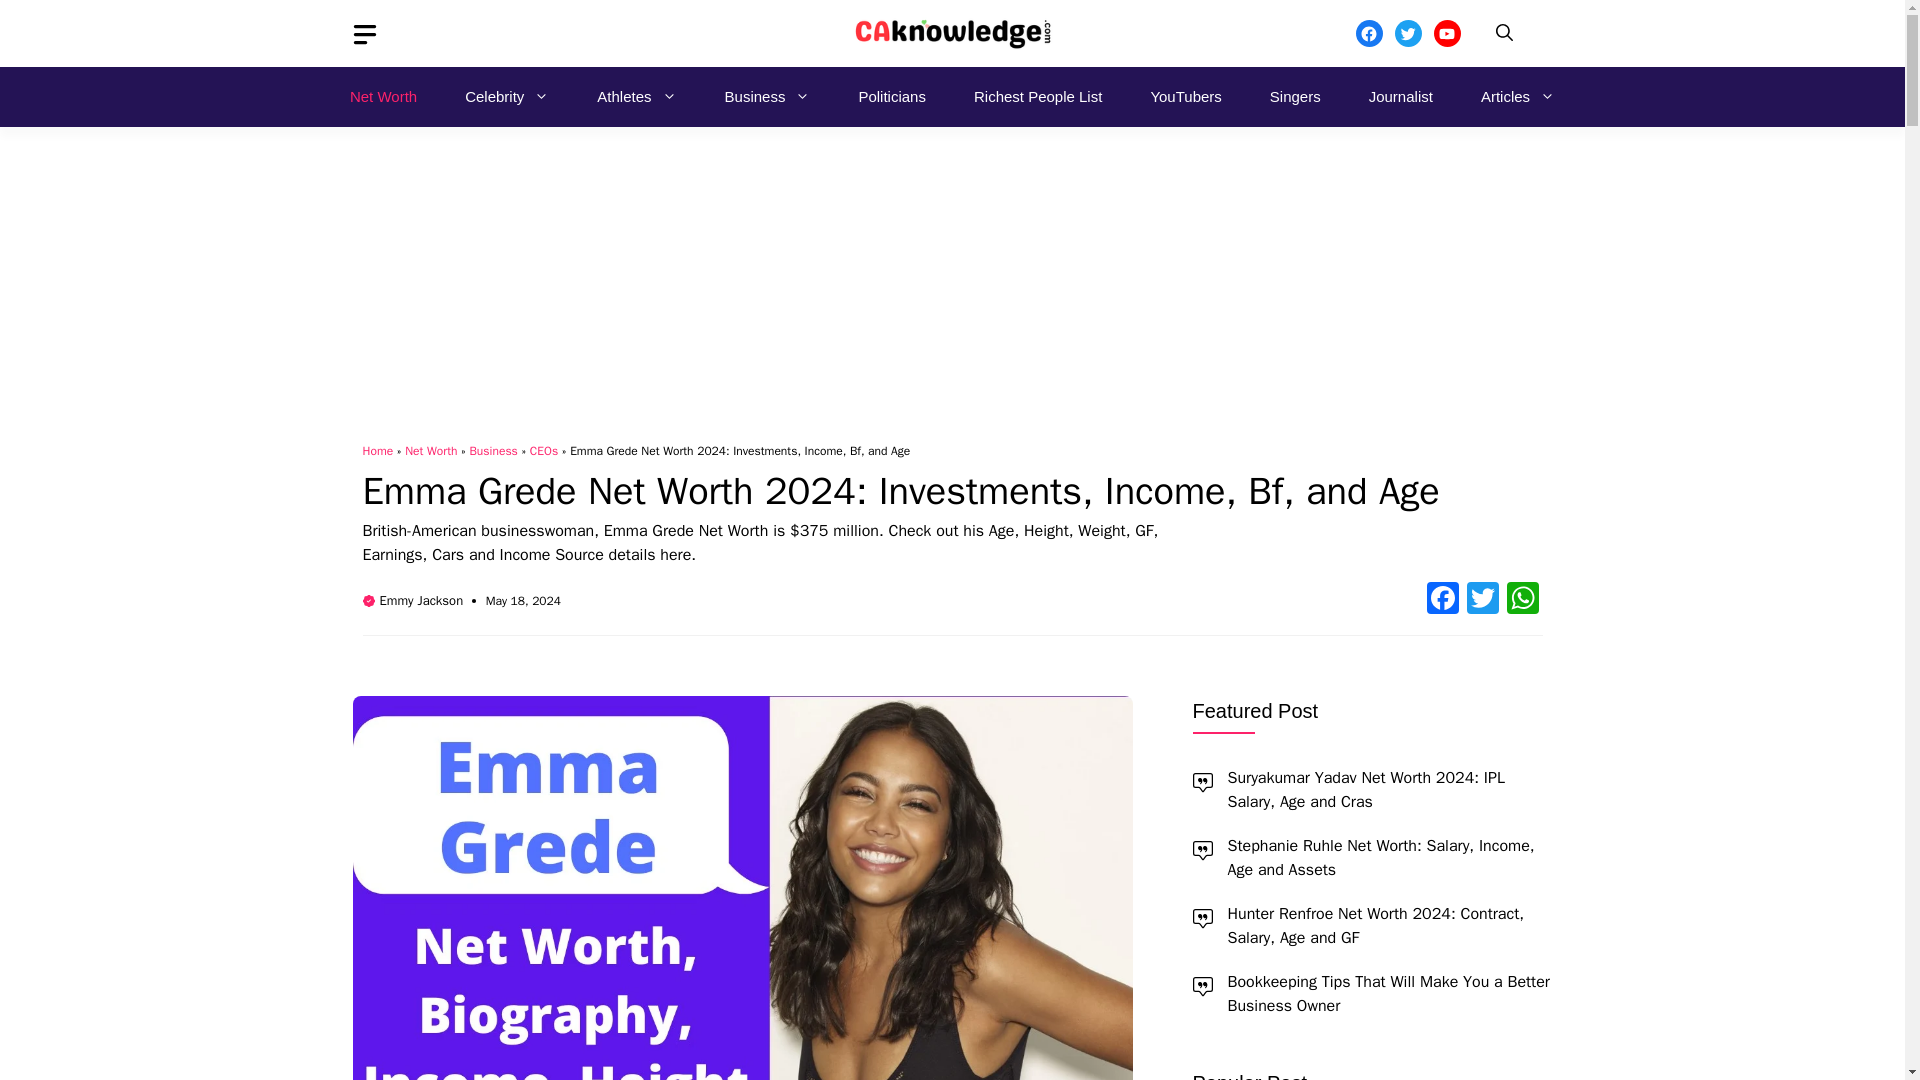  I want to click on Net Worth, so click(384, 96).